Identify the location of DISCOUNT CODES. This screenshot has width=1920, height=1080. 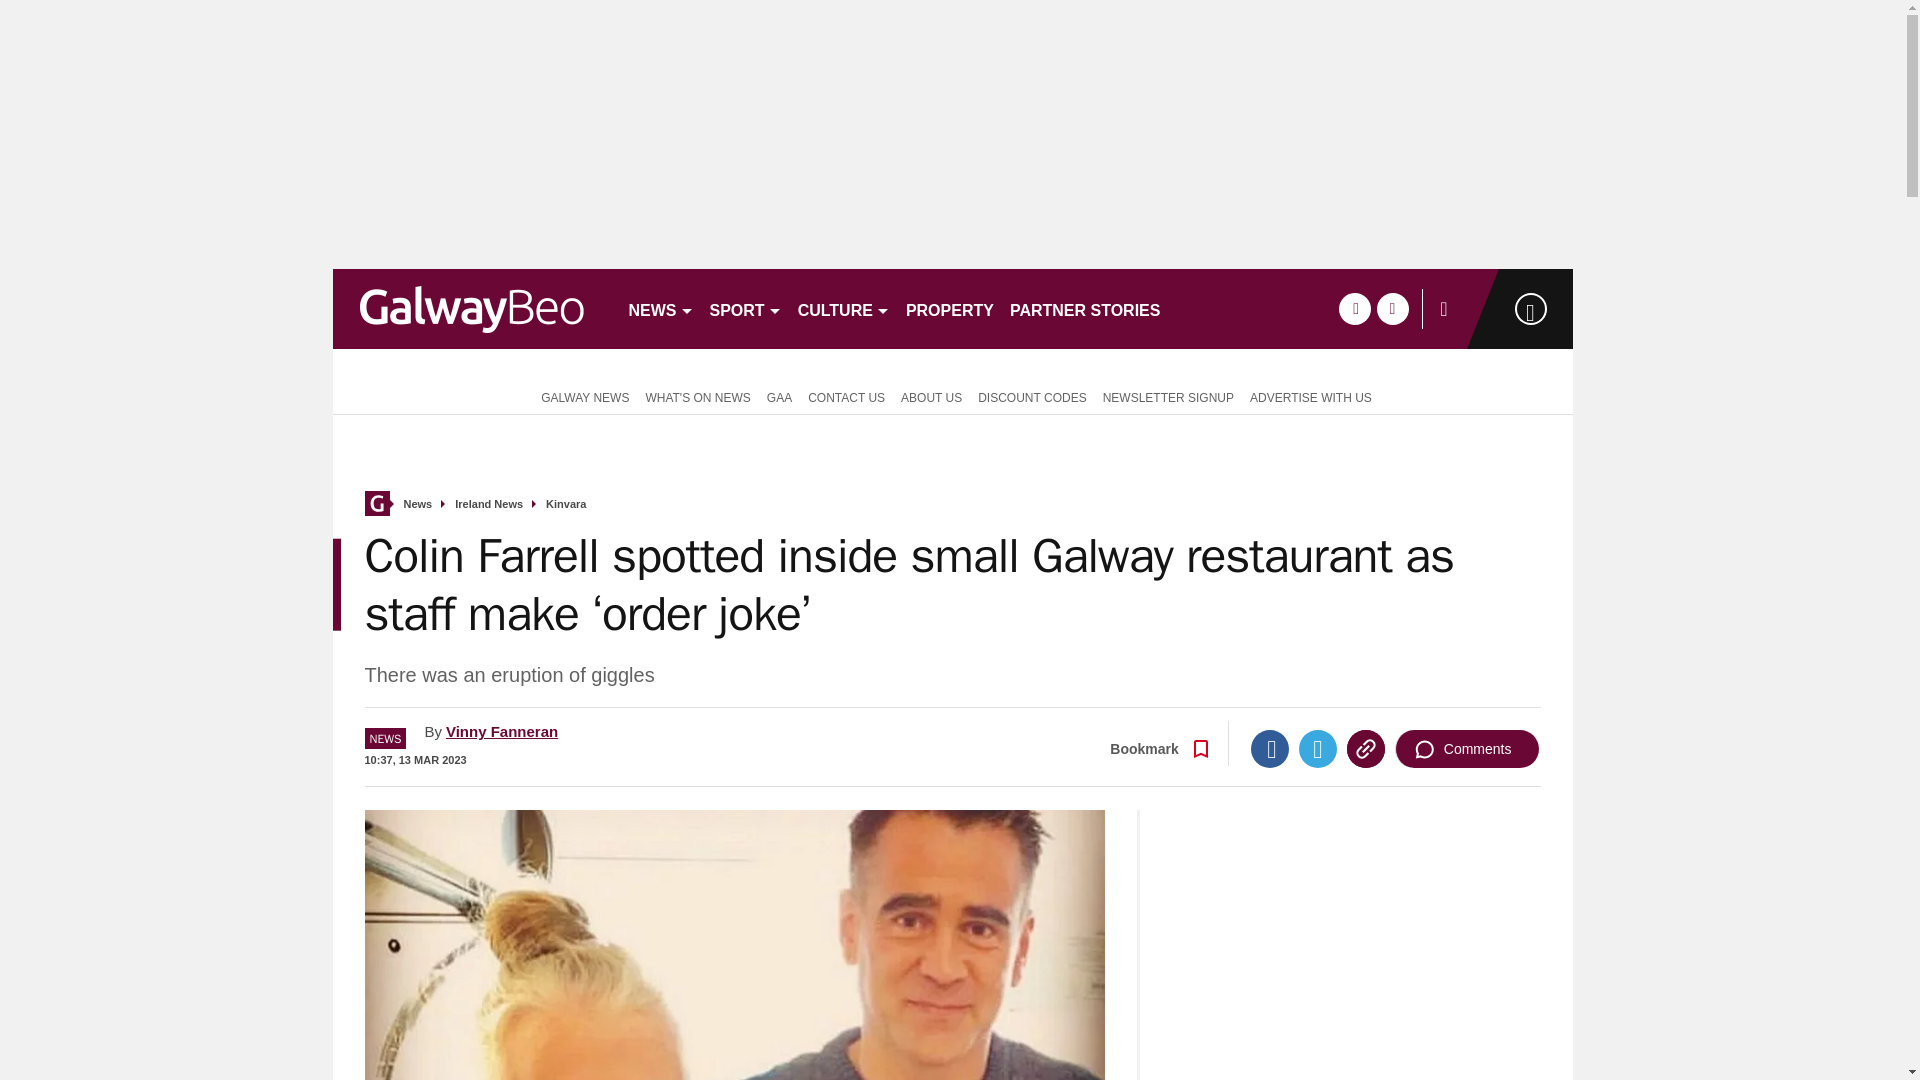
(1032, 396).